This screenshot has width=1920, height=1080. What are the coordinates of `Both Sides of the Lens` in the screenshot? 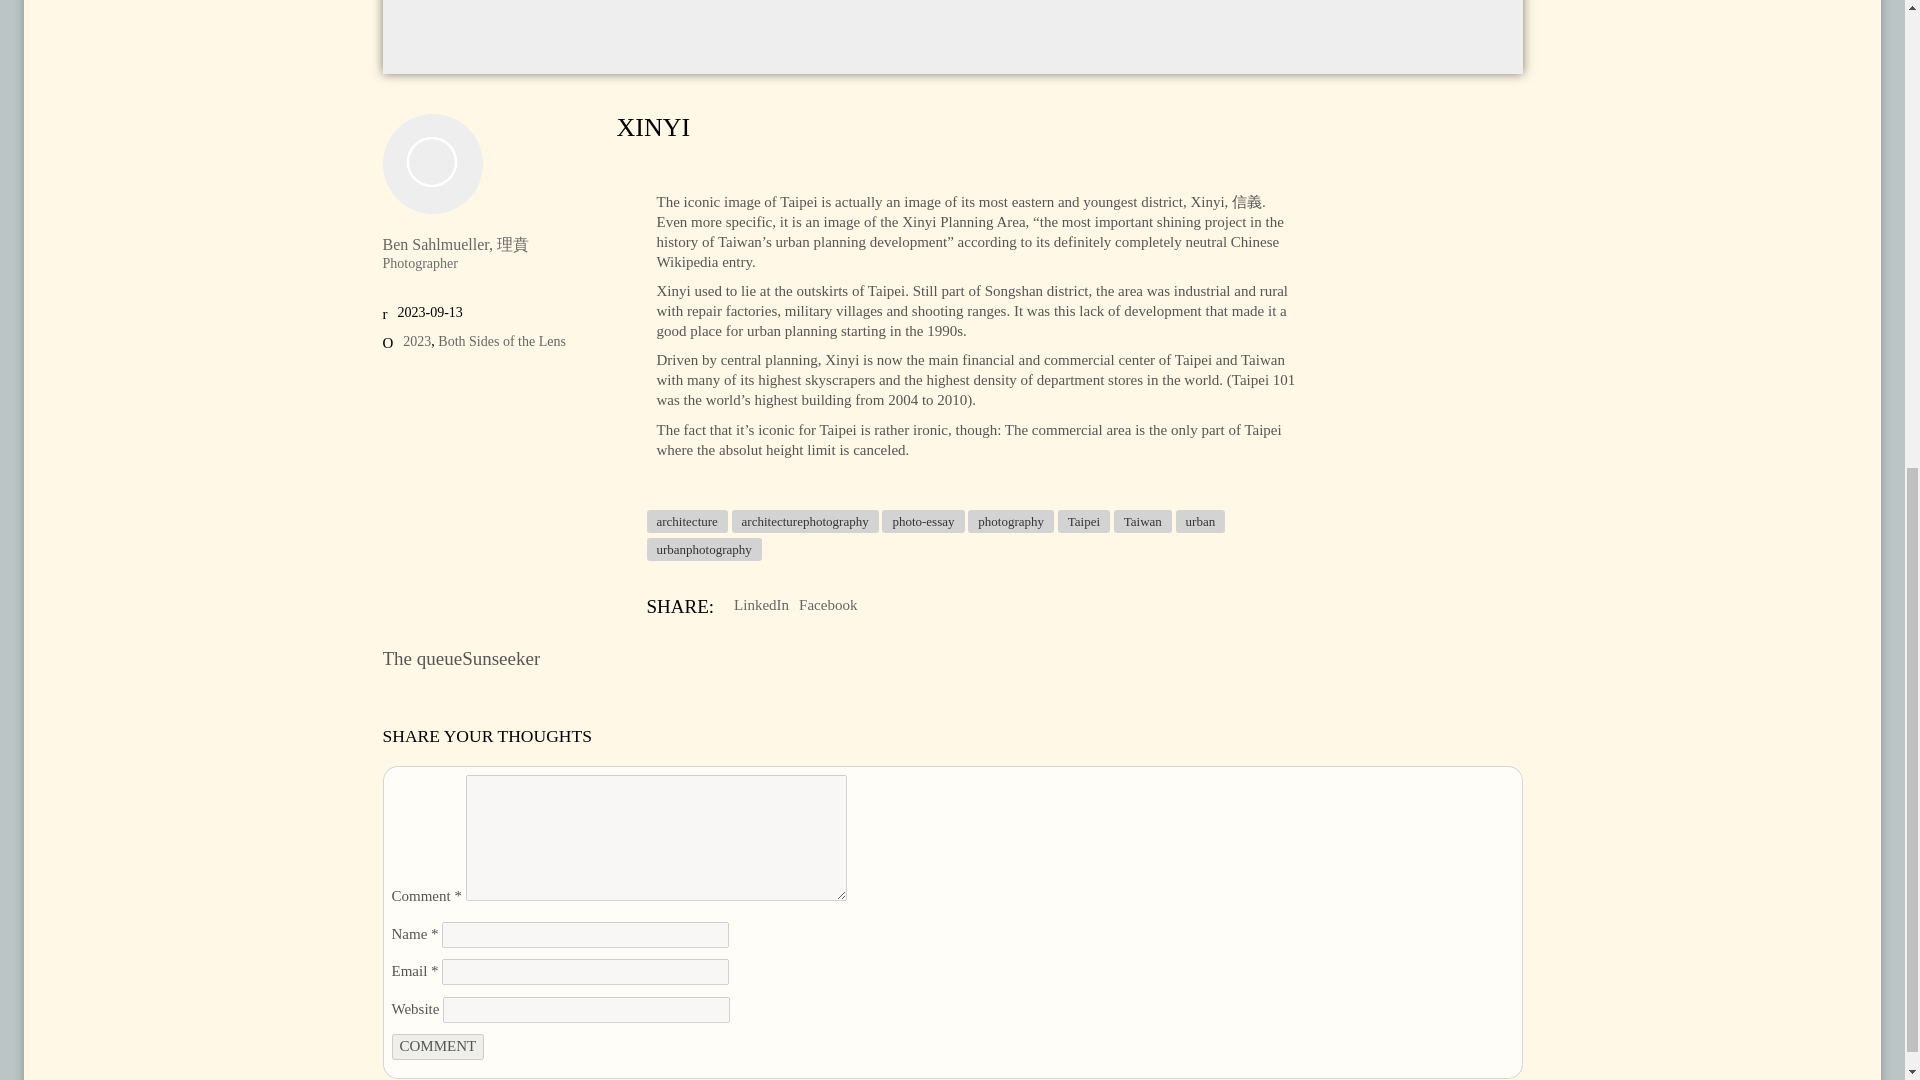 It's located at (502, 342).